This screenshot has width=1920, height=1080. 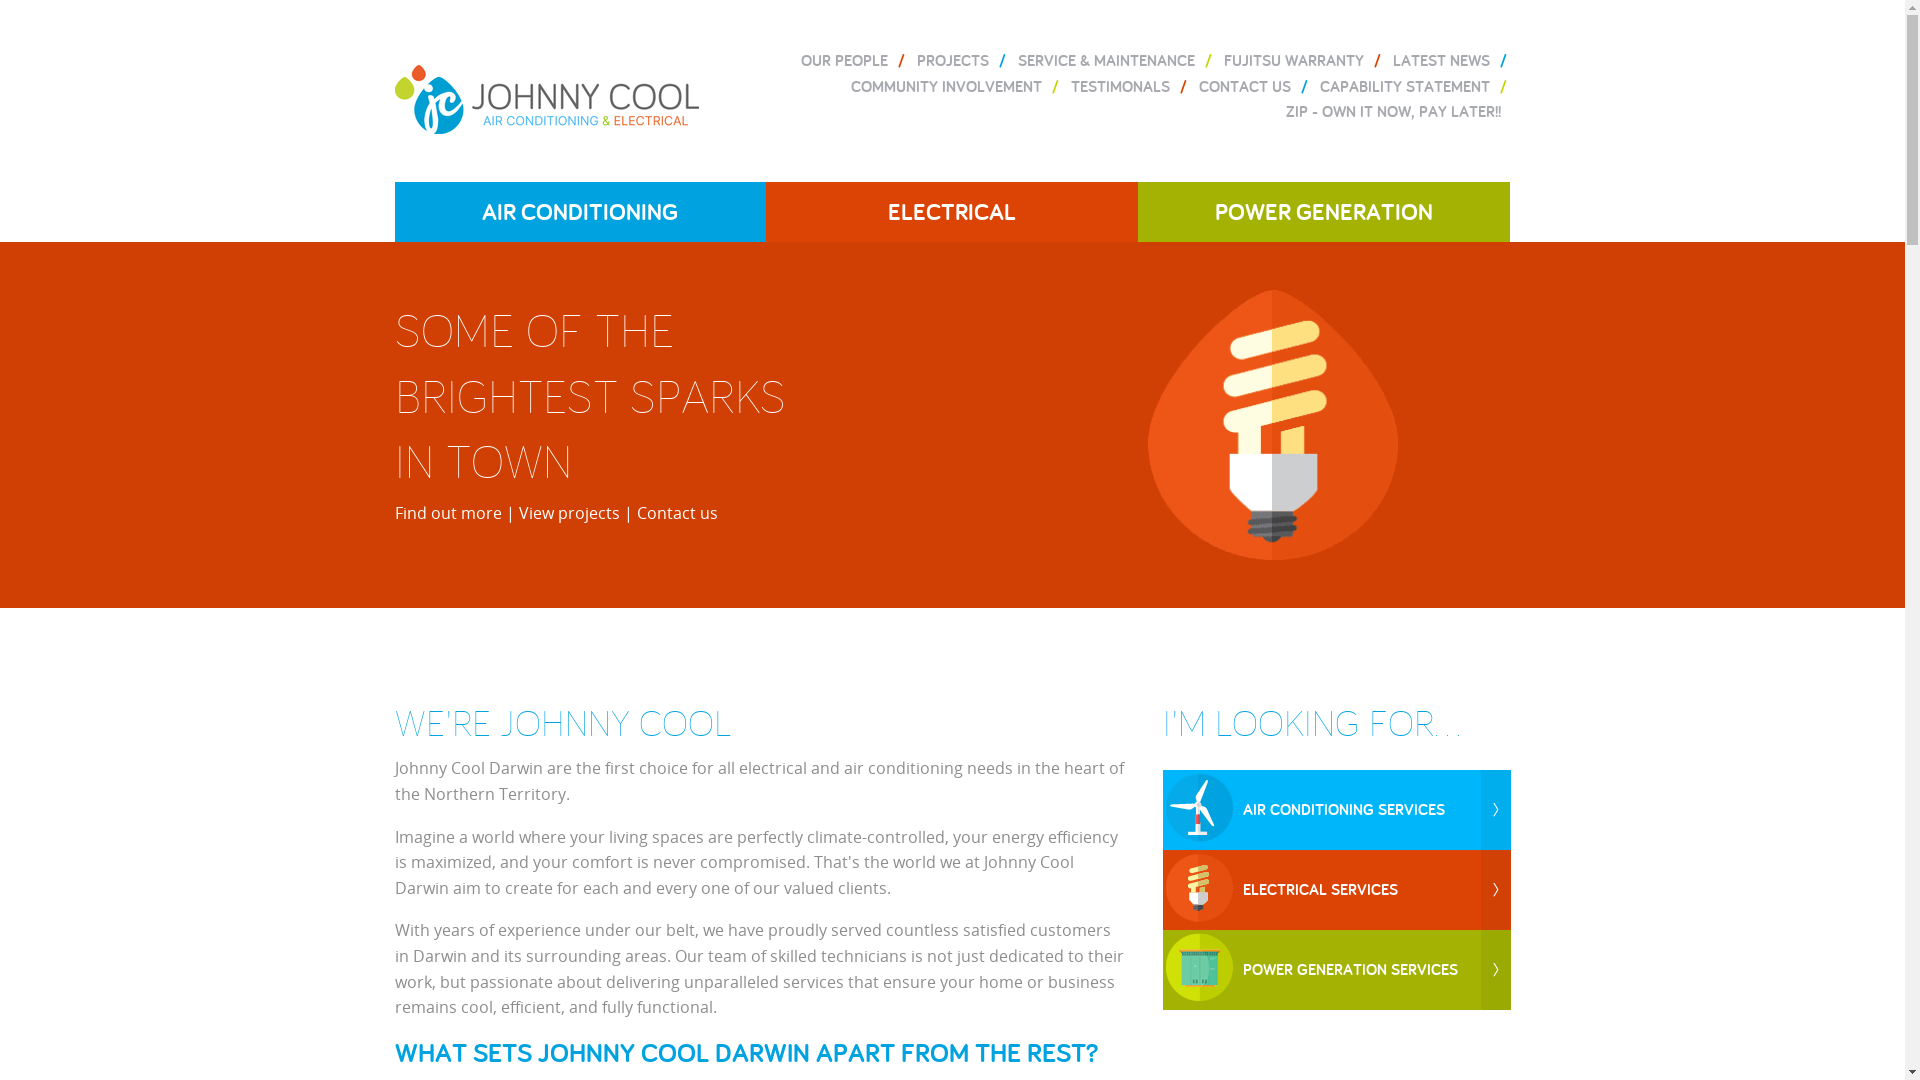 What do you see at coordinates (1120, 86) in the screenshot?
I see `TESTIMONALS` at bounding box center [1120, 86].